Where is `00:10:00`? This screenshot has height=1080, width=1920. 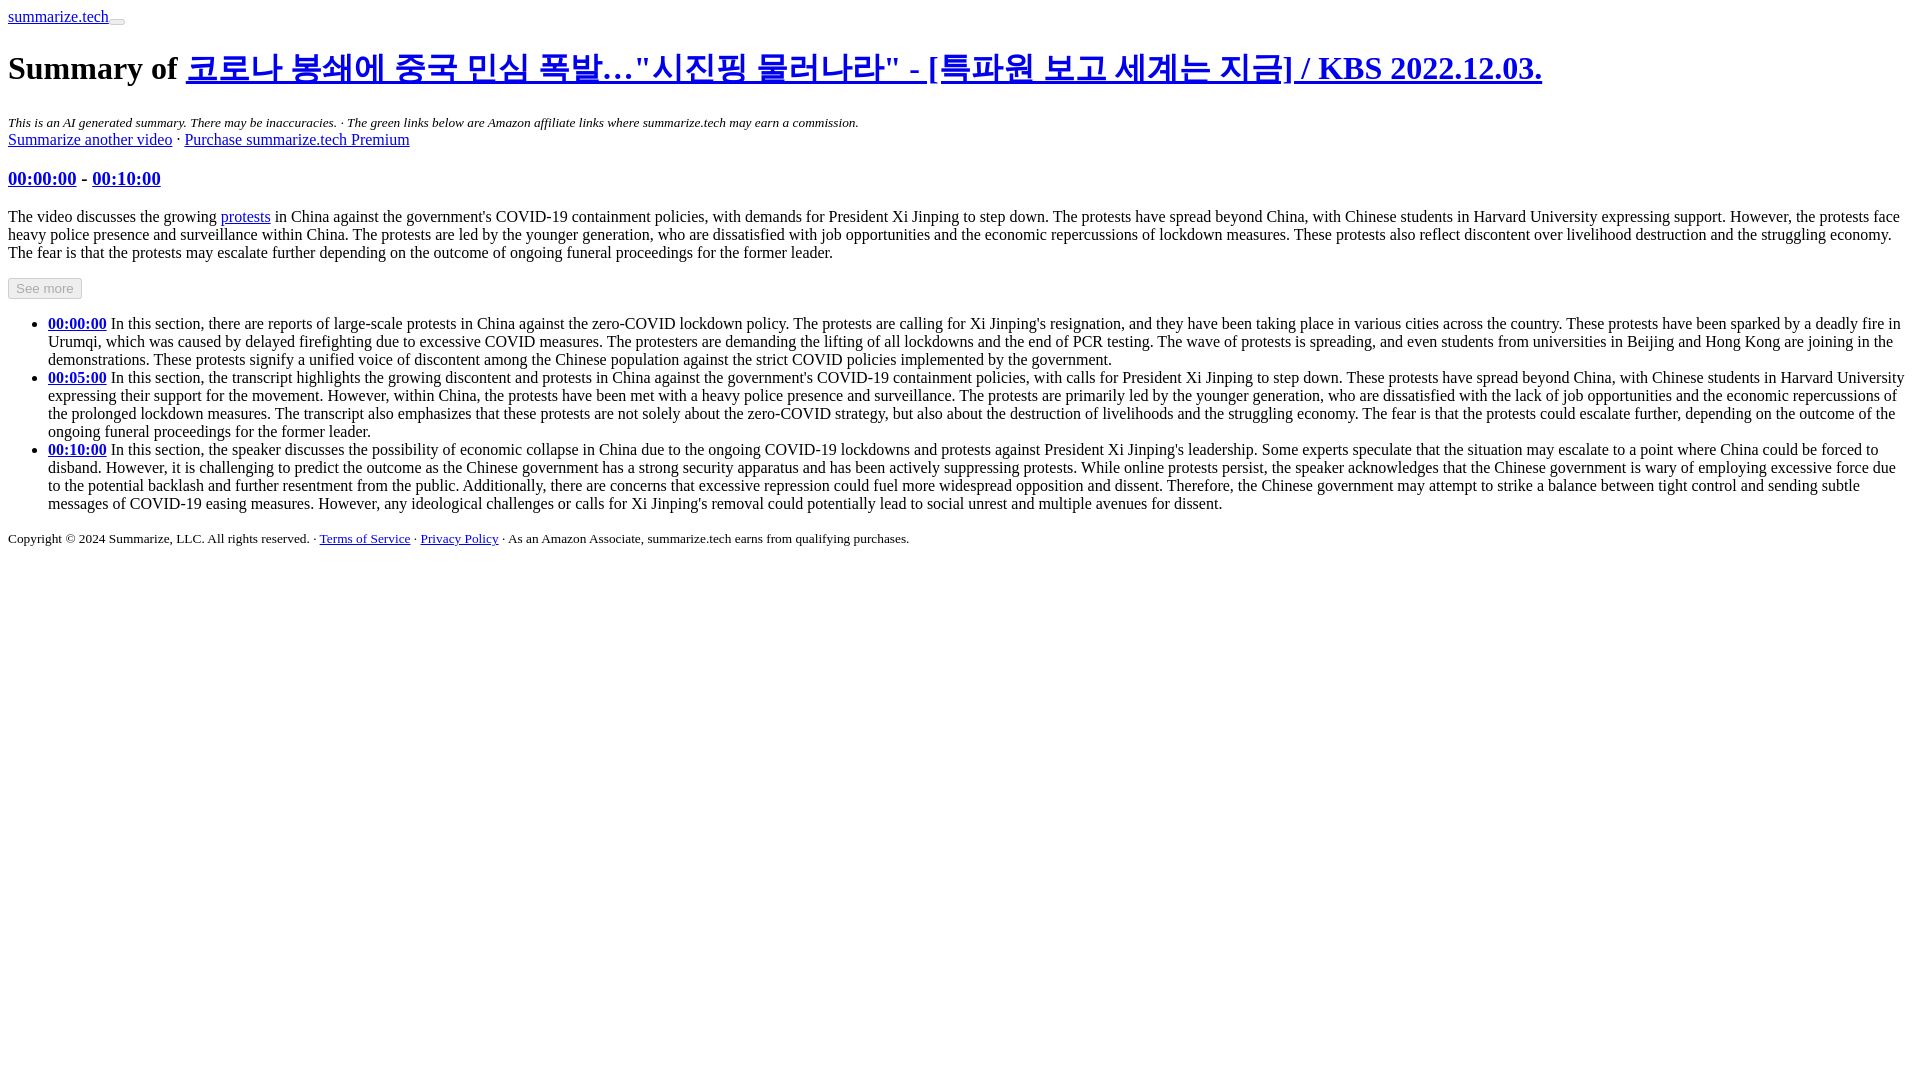
00:10:00 is located at coordinates (126, 178).